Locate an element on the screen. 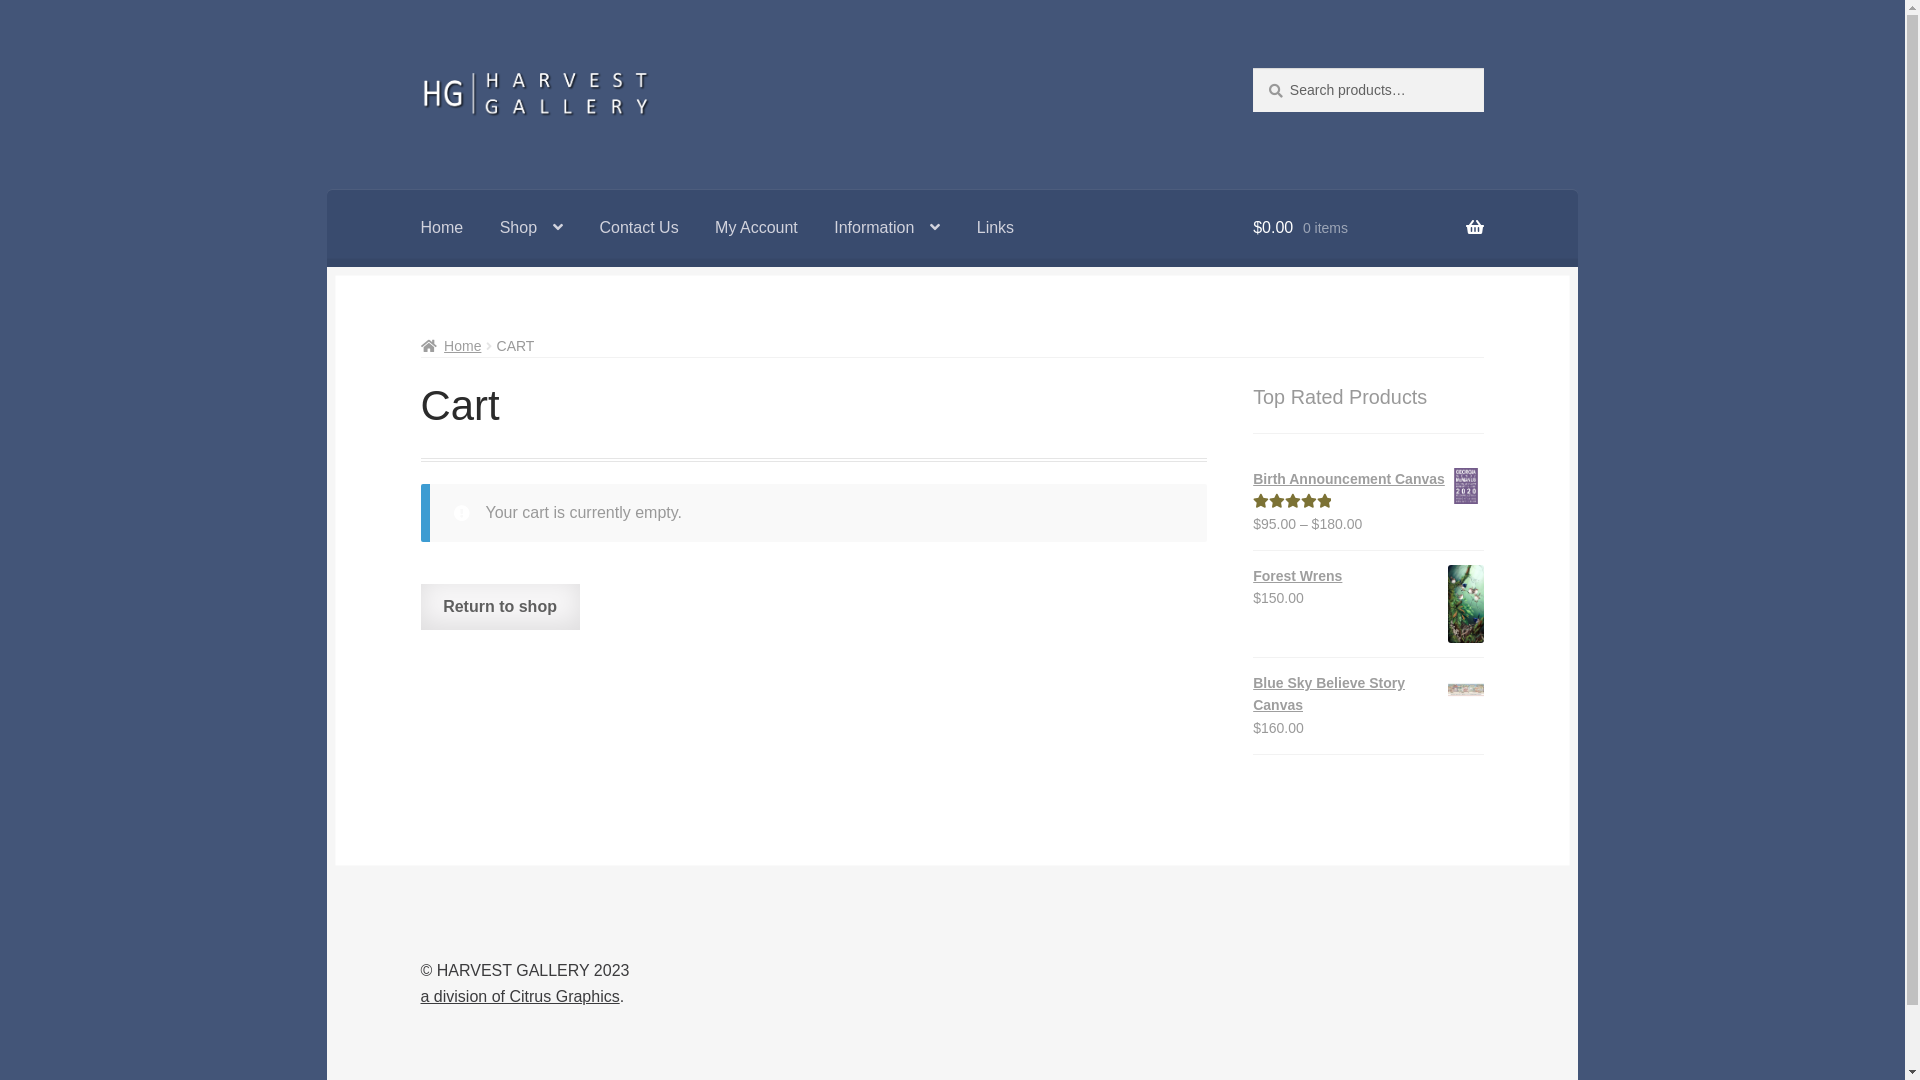  Contact Us is located at coordinates (638, 228).